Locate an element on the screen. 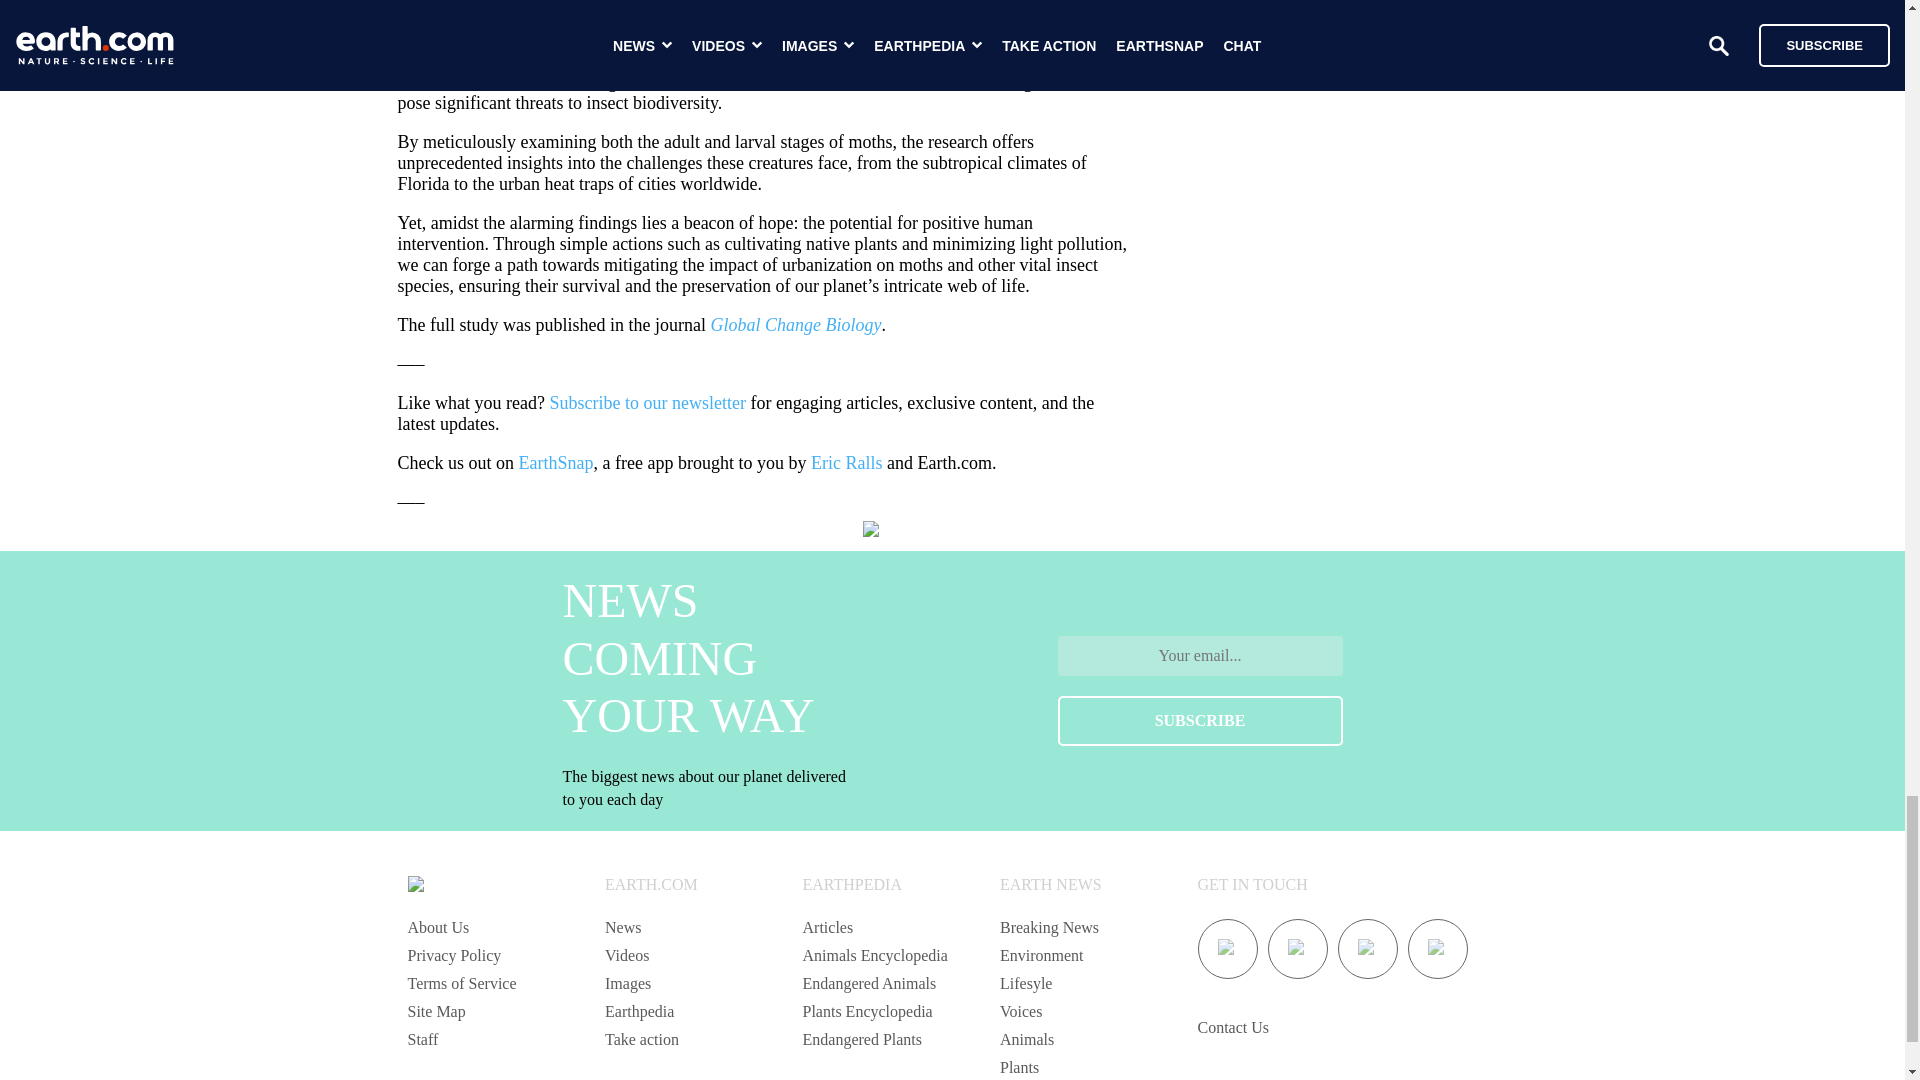 This screenshot has height=1080, width=1920. Global Change Biology is located at coordinates (796, 324).